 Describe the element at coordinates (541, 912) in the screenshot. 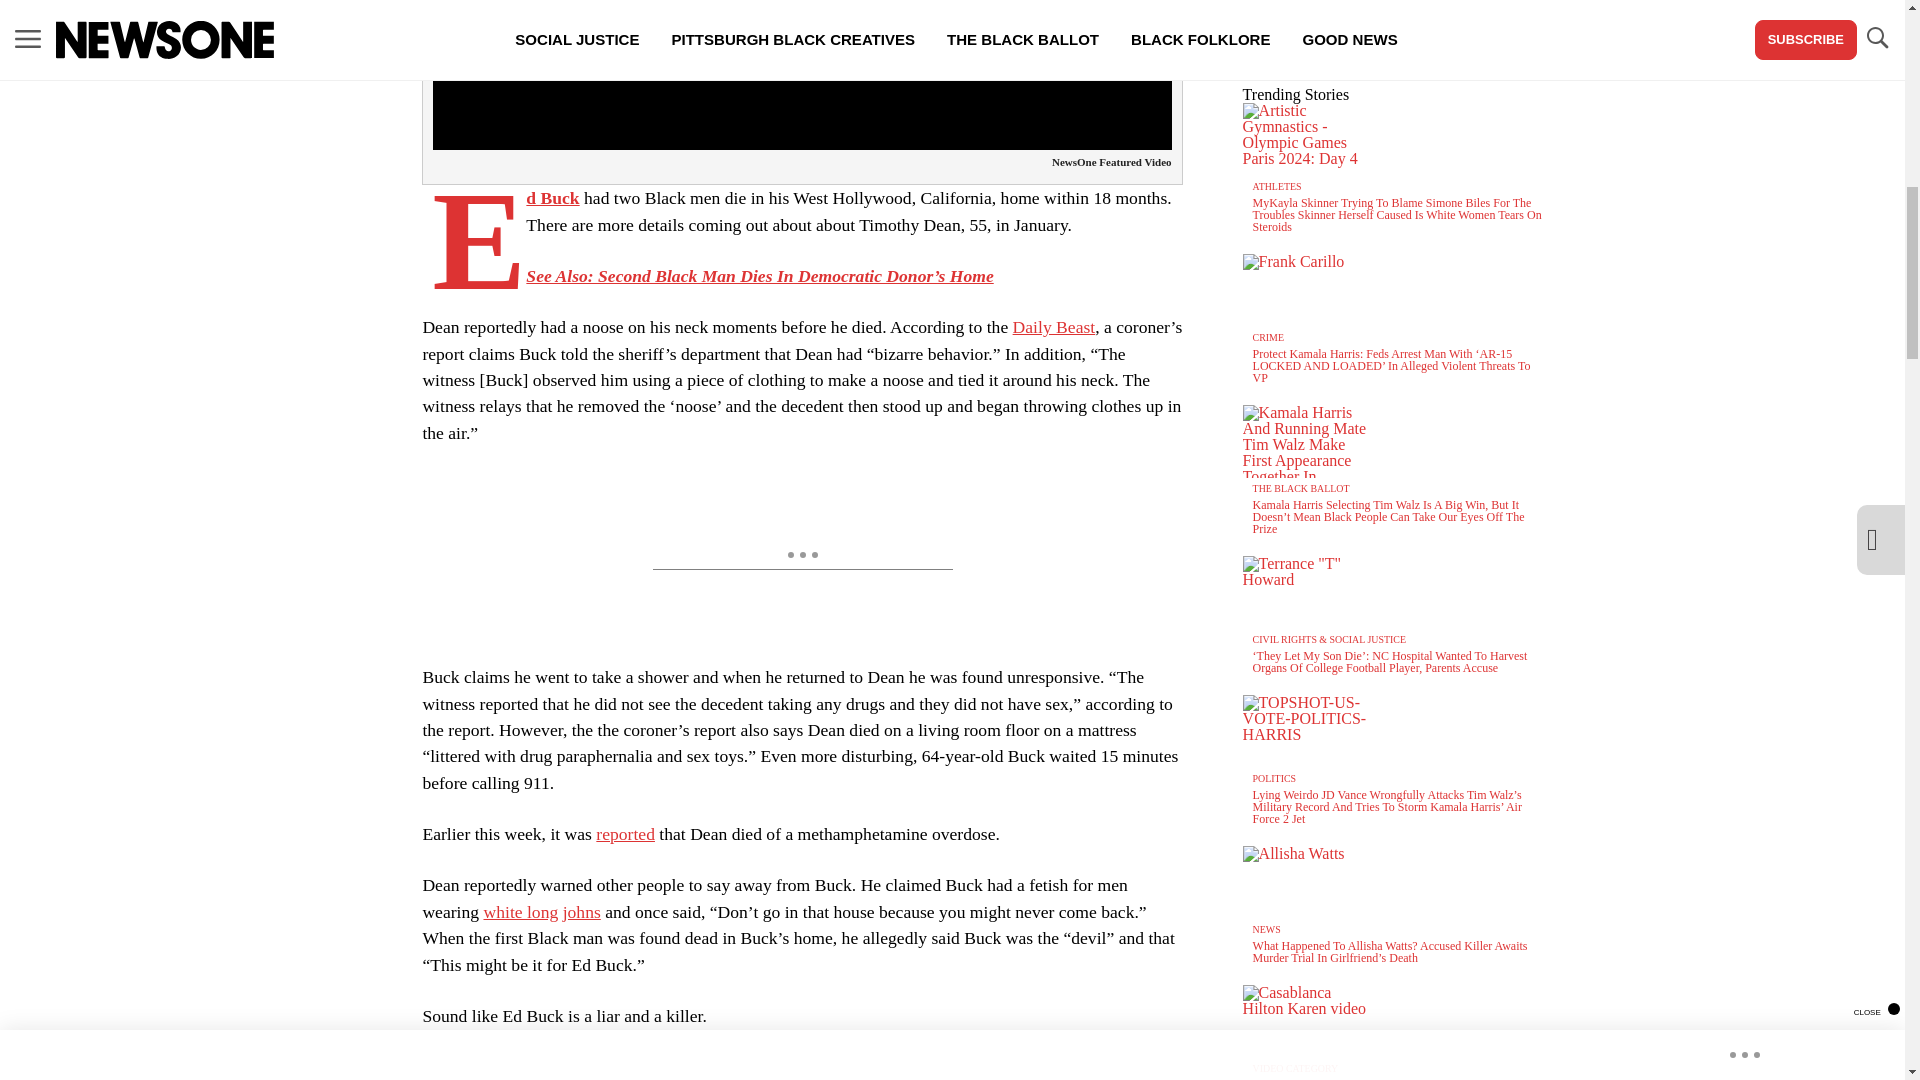

I see `reported` at that location.